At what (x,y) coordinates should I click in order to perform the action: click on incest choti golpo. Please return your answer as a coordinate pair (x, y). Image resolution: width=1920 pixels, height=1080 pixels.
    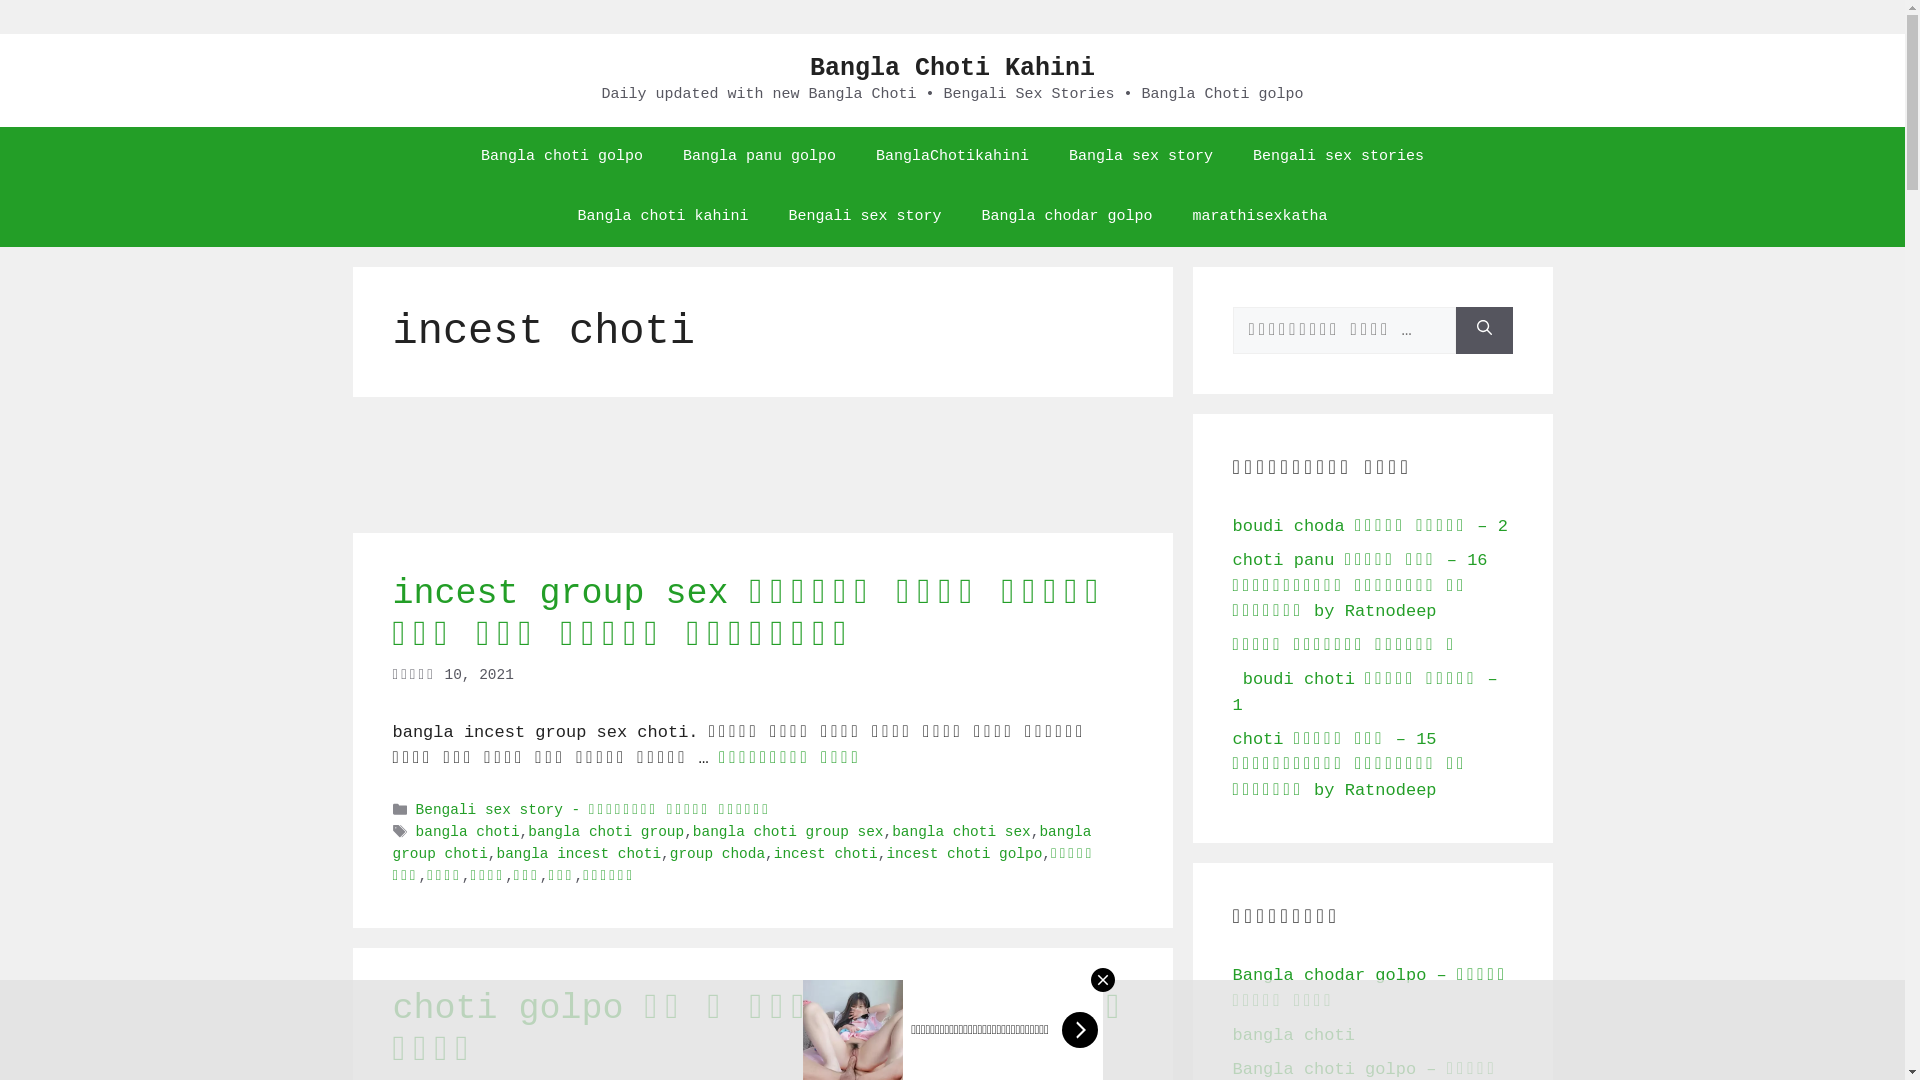
    Looking at the image, I should click on (964, 854).